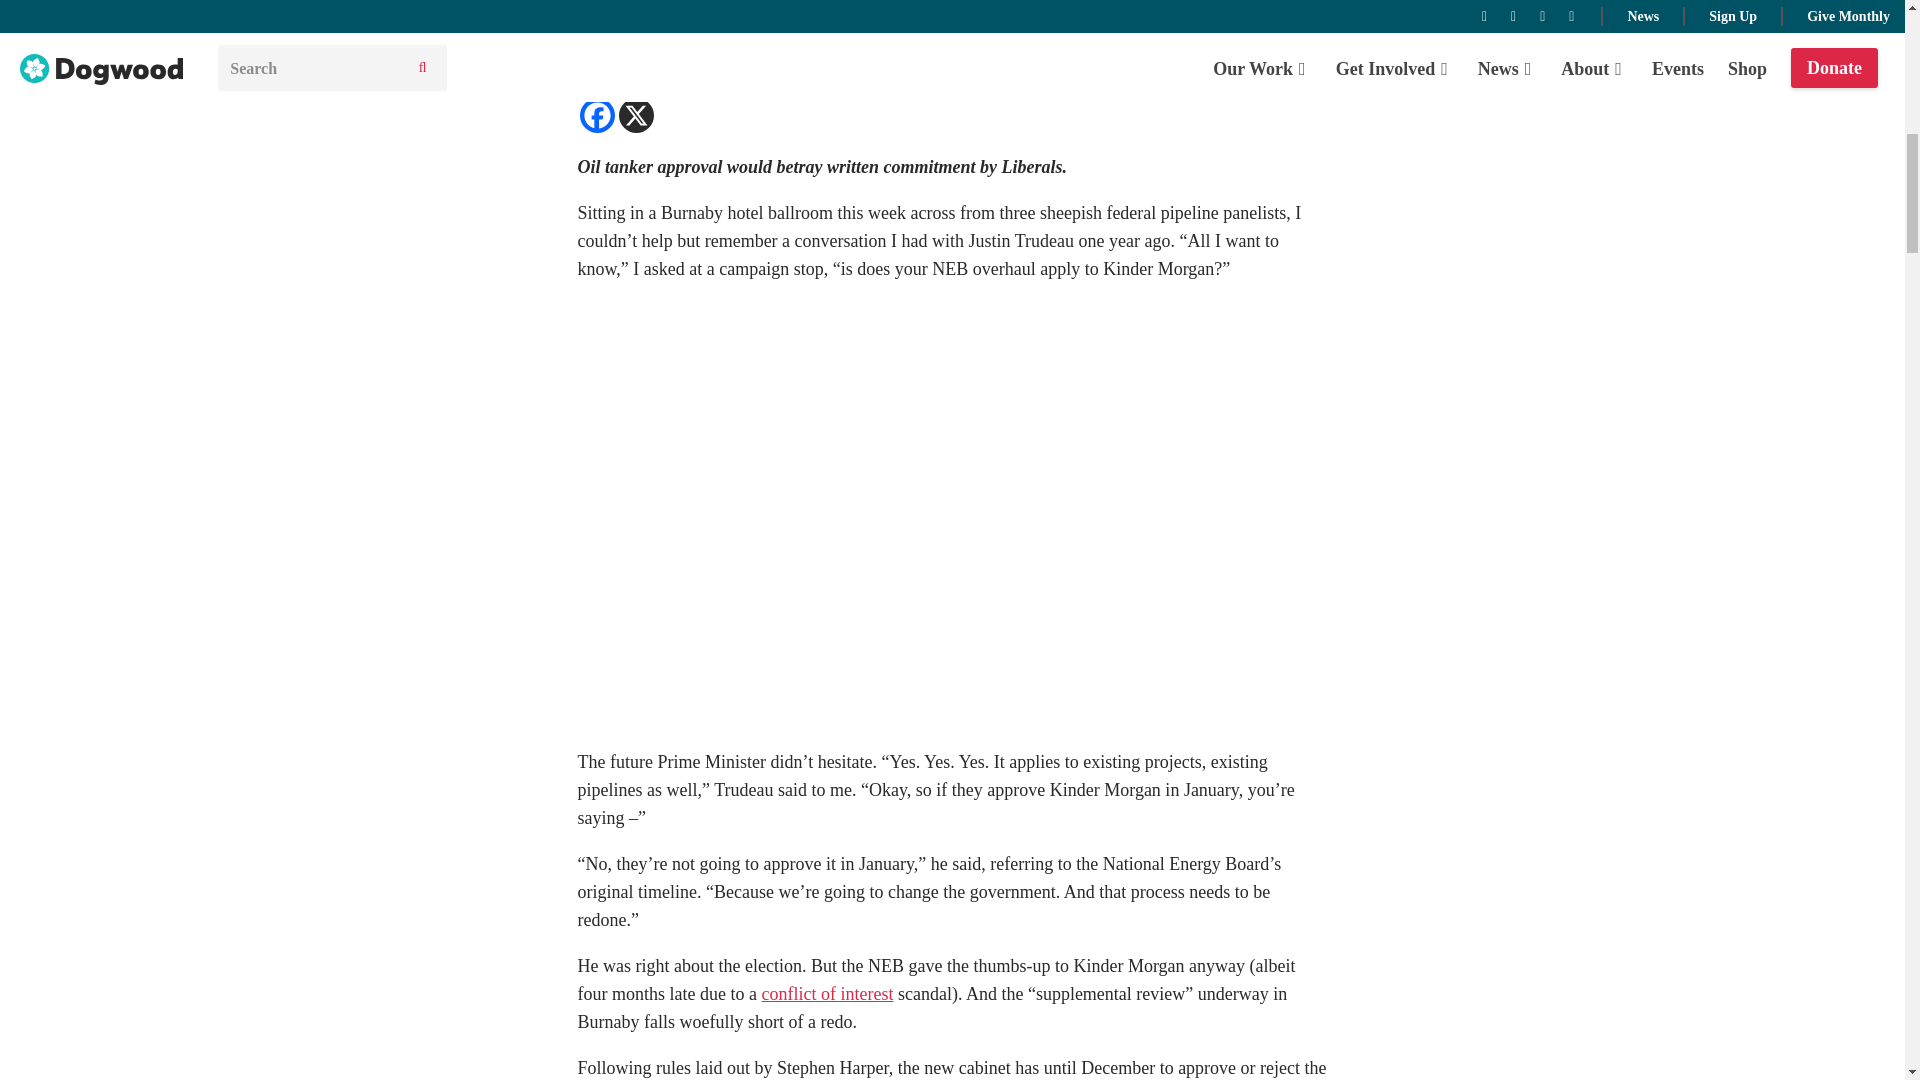 This screenshot has width=1920, height=1080. I want to click on Posts by Kai Nagata, so click(761, 28).